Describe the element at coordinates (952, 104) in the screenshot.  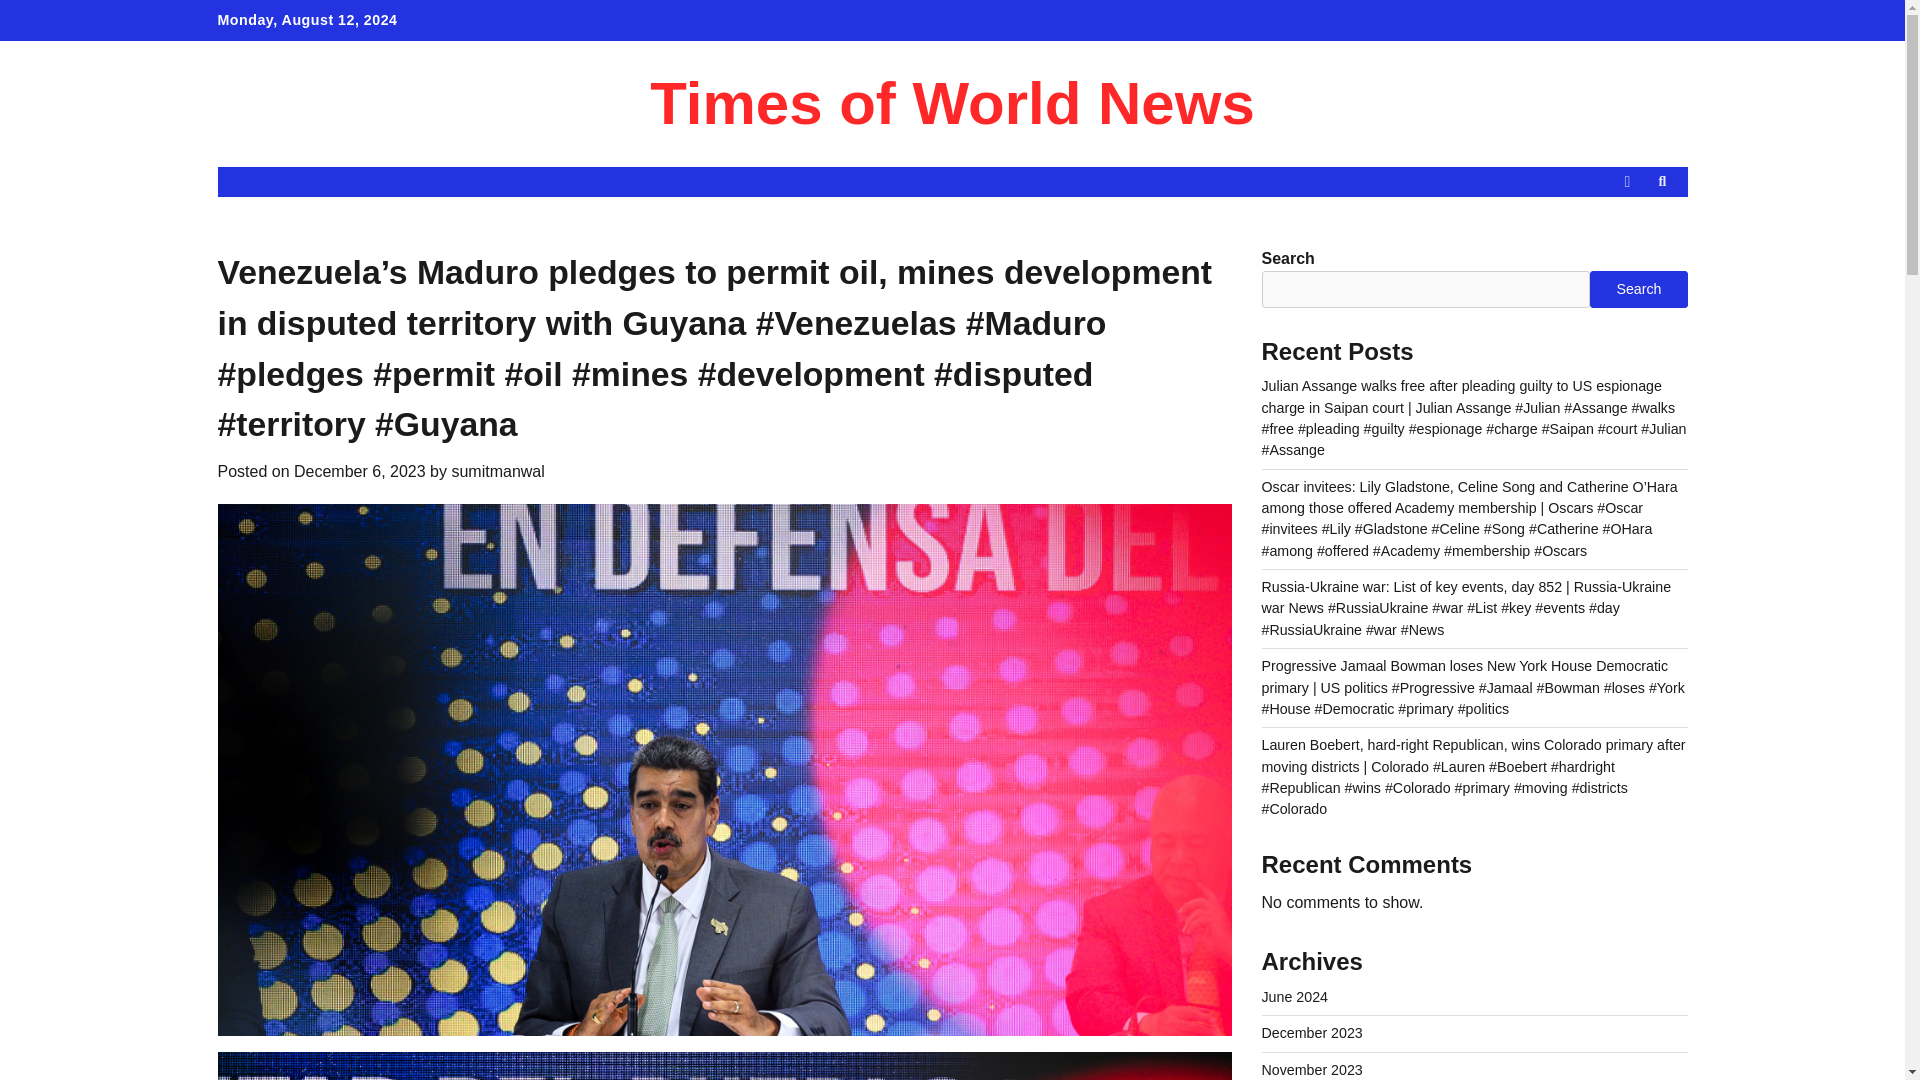
I see `Times of World News` at that location.